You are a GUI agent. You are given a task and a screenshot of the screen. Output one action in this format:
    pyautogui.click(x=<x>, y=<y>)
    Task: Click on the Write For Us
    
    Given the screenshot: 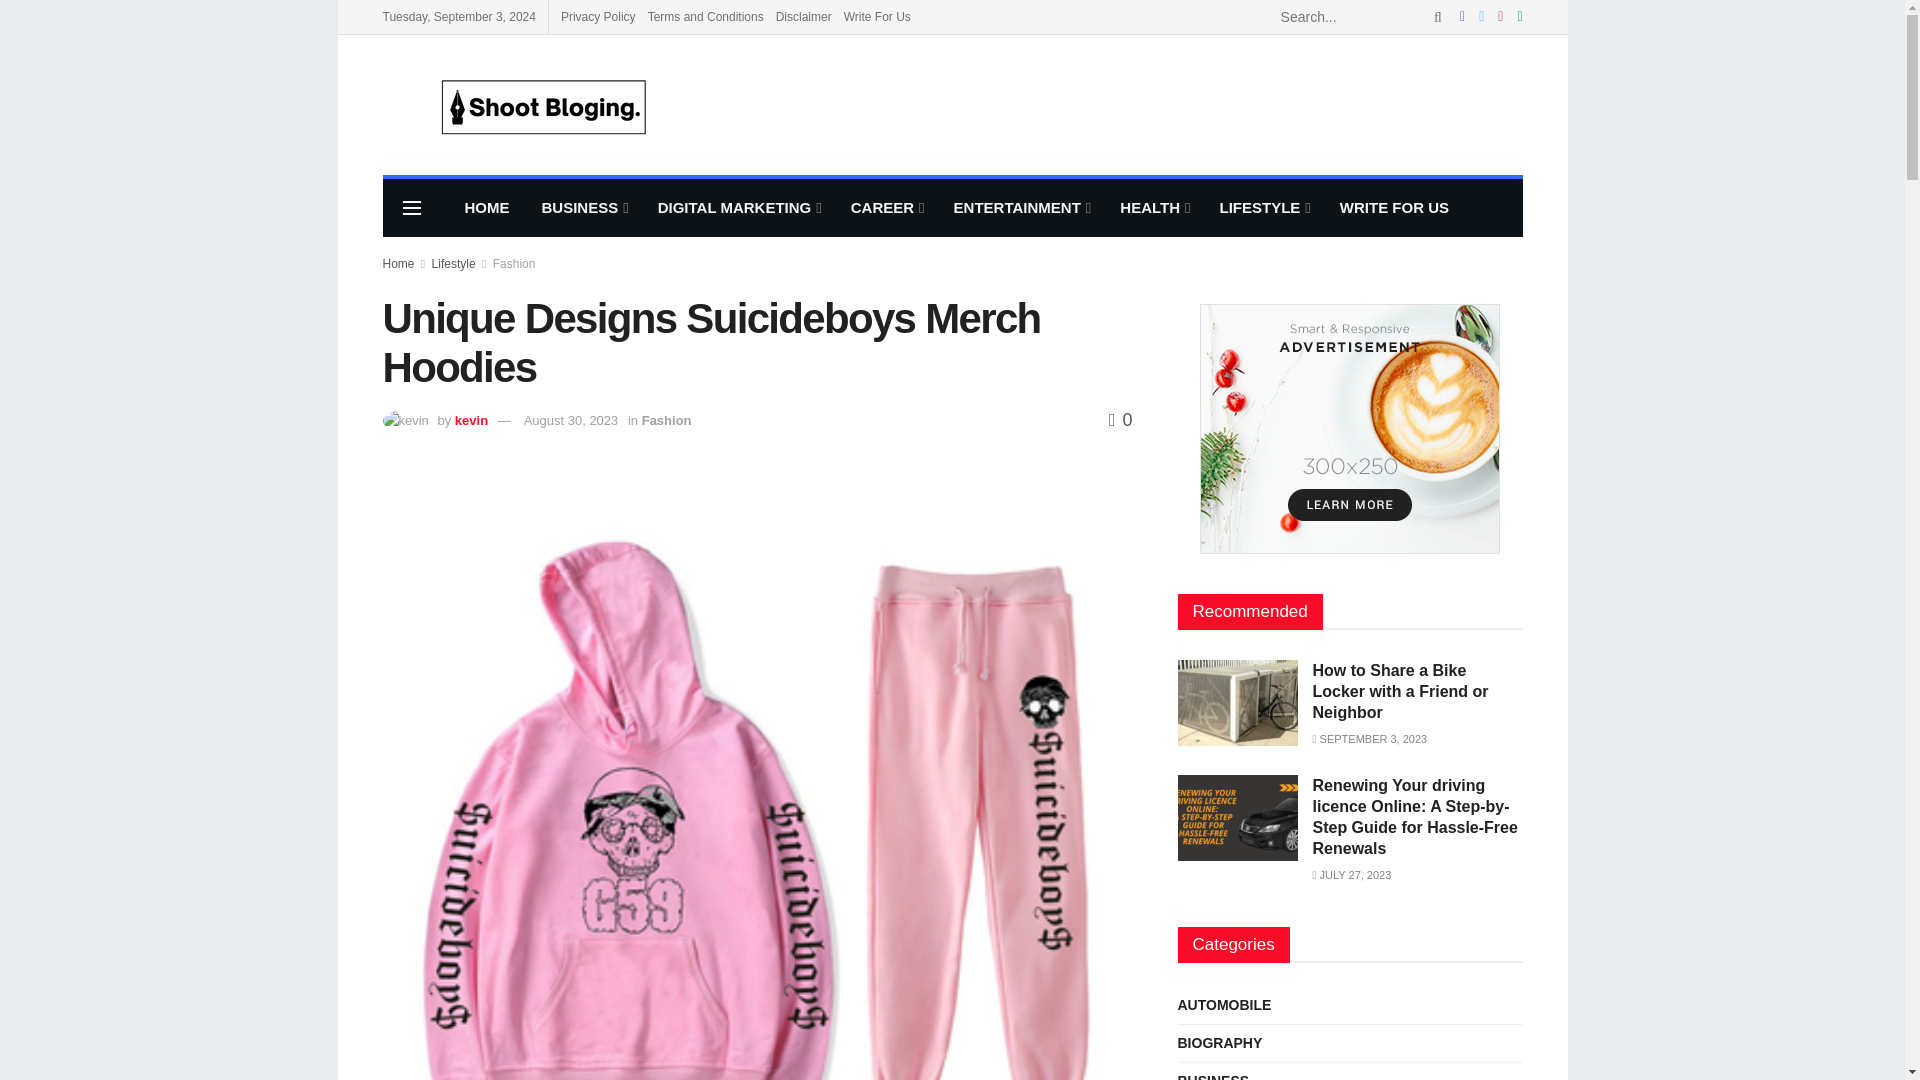 What is the action you would take?
    pyautogui.click(x=877, y=16)
    